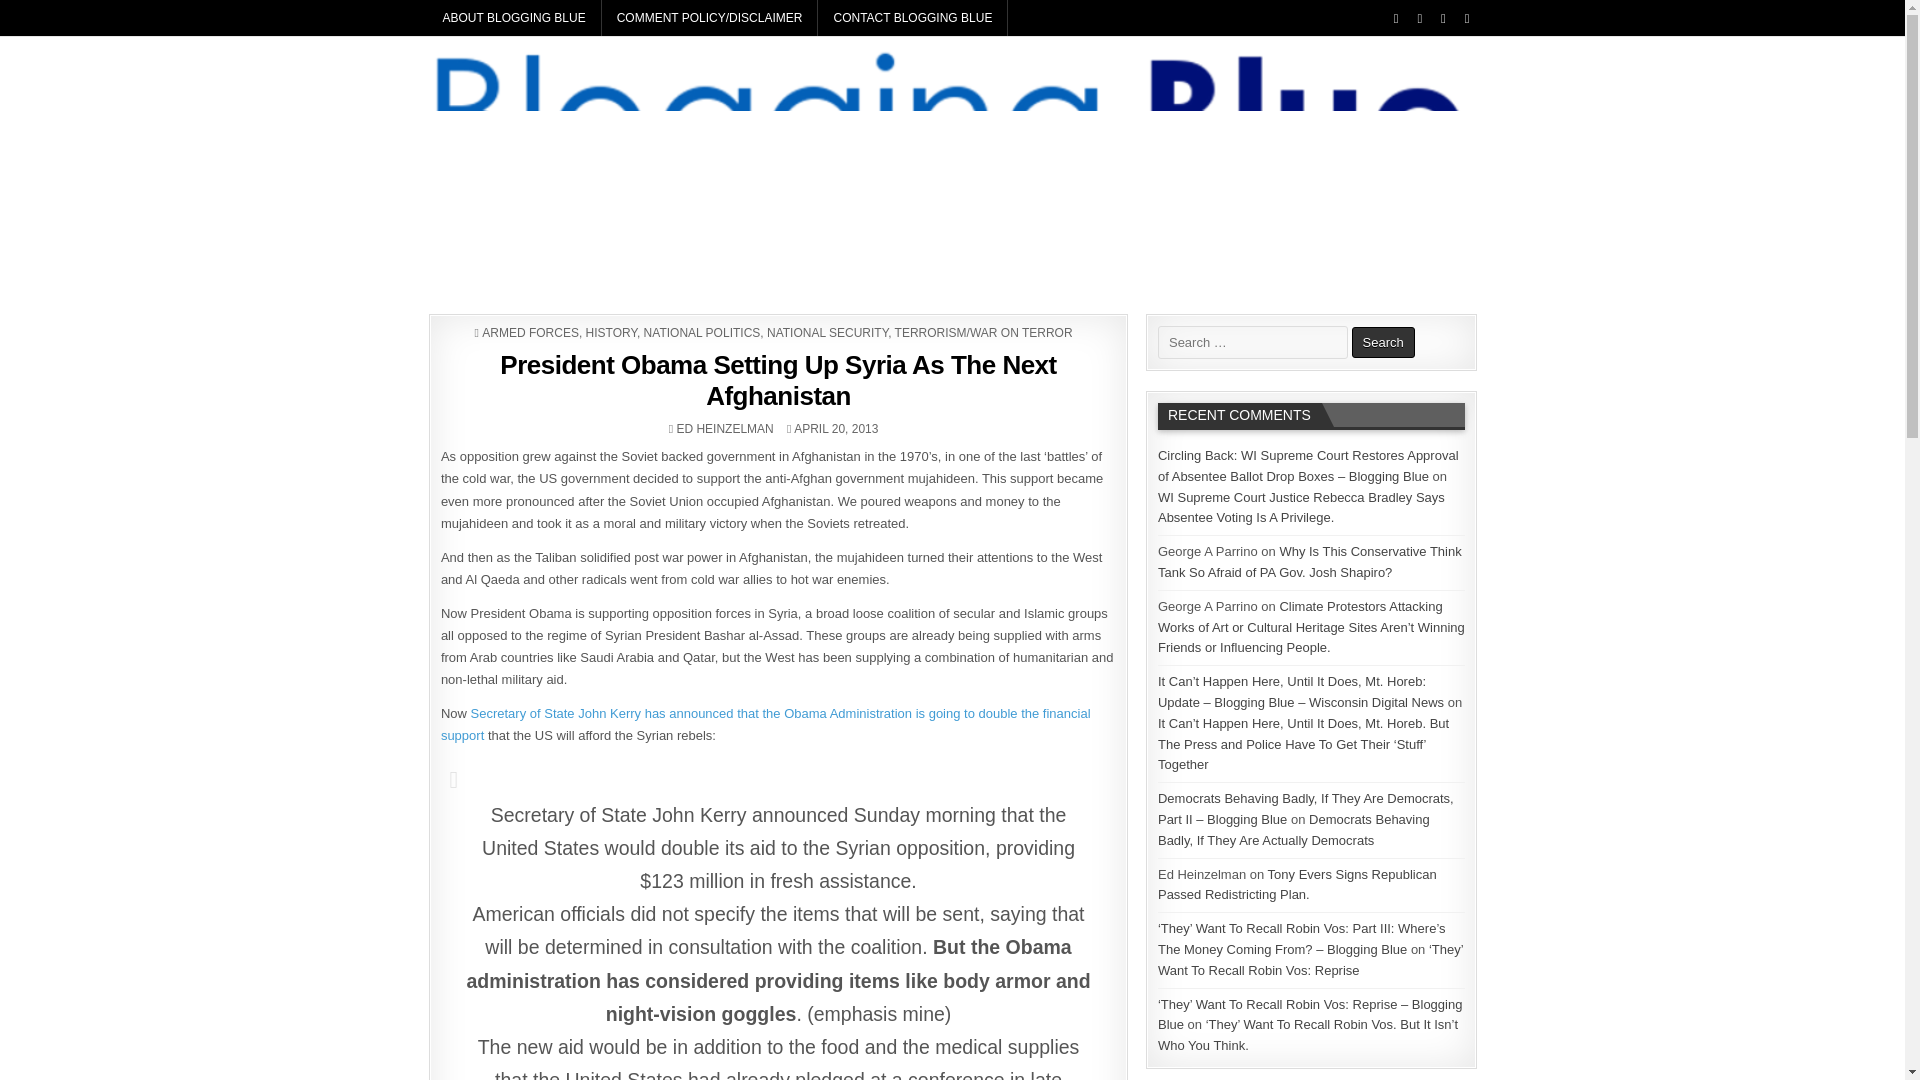 This screenshot has height=1080, width=1920. What do you see at coordinates (778, 380) in the screenshot?
I see `President Obama Setting Up Syria As The Next Afghanistan` at bounding box center [778, 380].